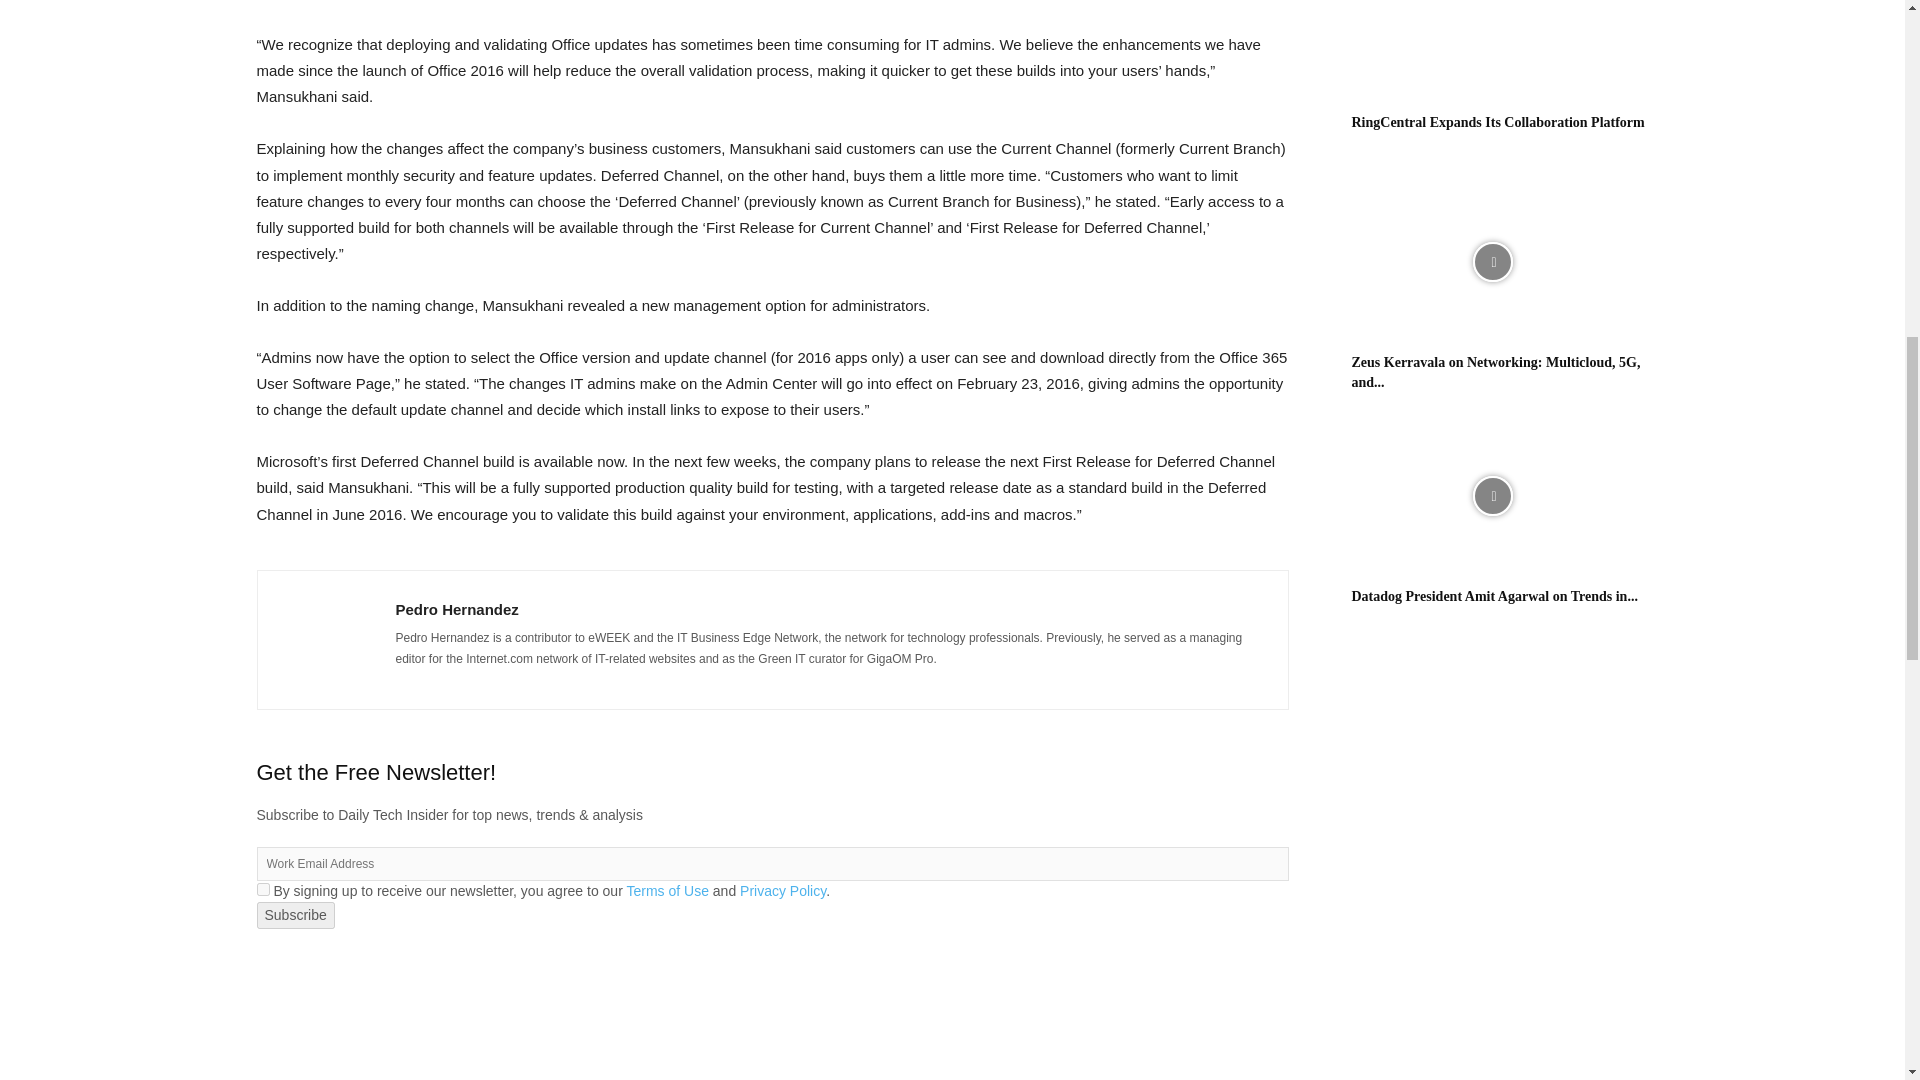  I want to click on RingCentral Expands Its Collaboration Platform, so click(1498, 122).